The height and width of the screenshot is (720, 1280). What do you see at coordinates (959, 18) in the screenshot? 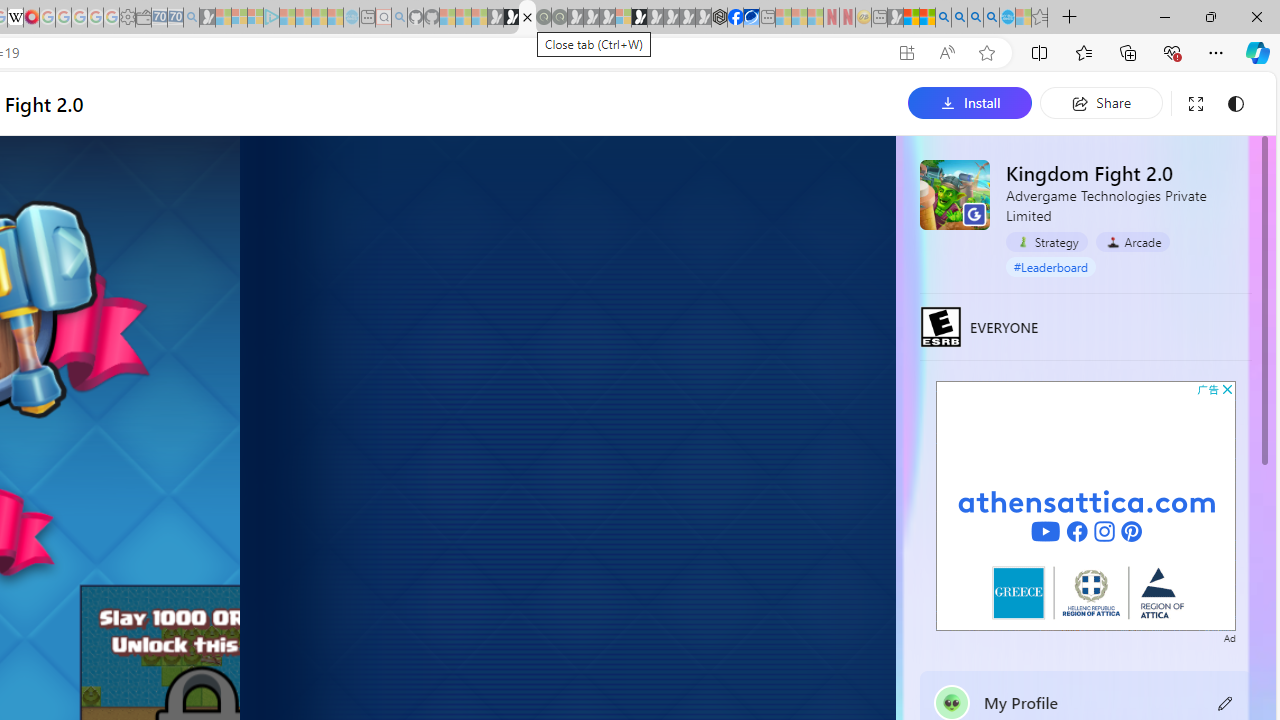
I see `2009 Bing officially replaced Live Search on June 3 - Search` at bounding box center [959, 18].